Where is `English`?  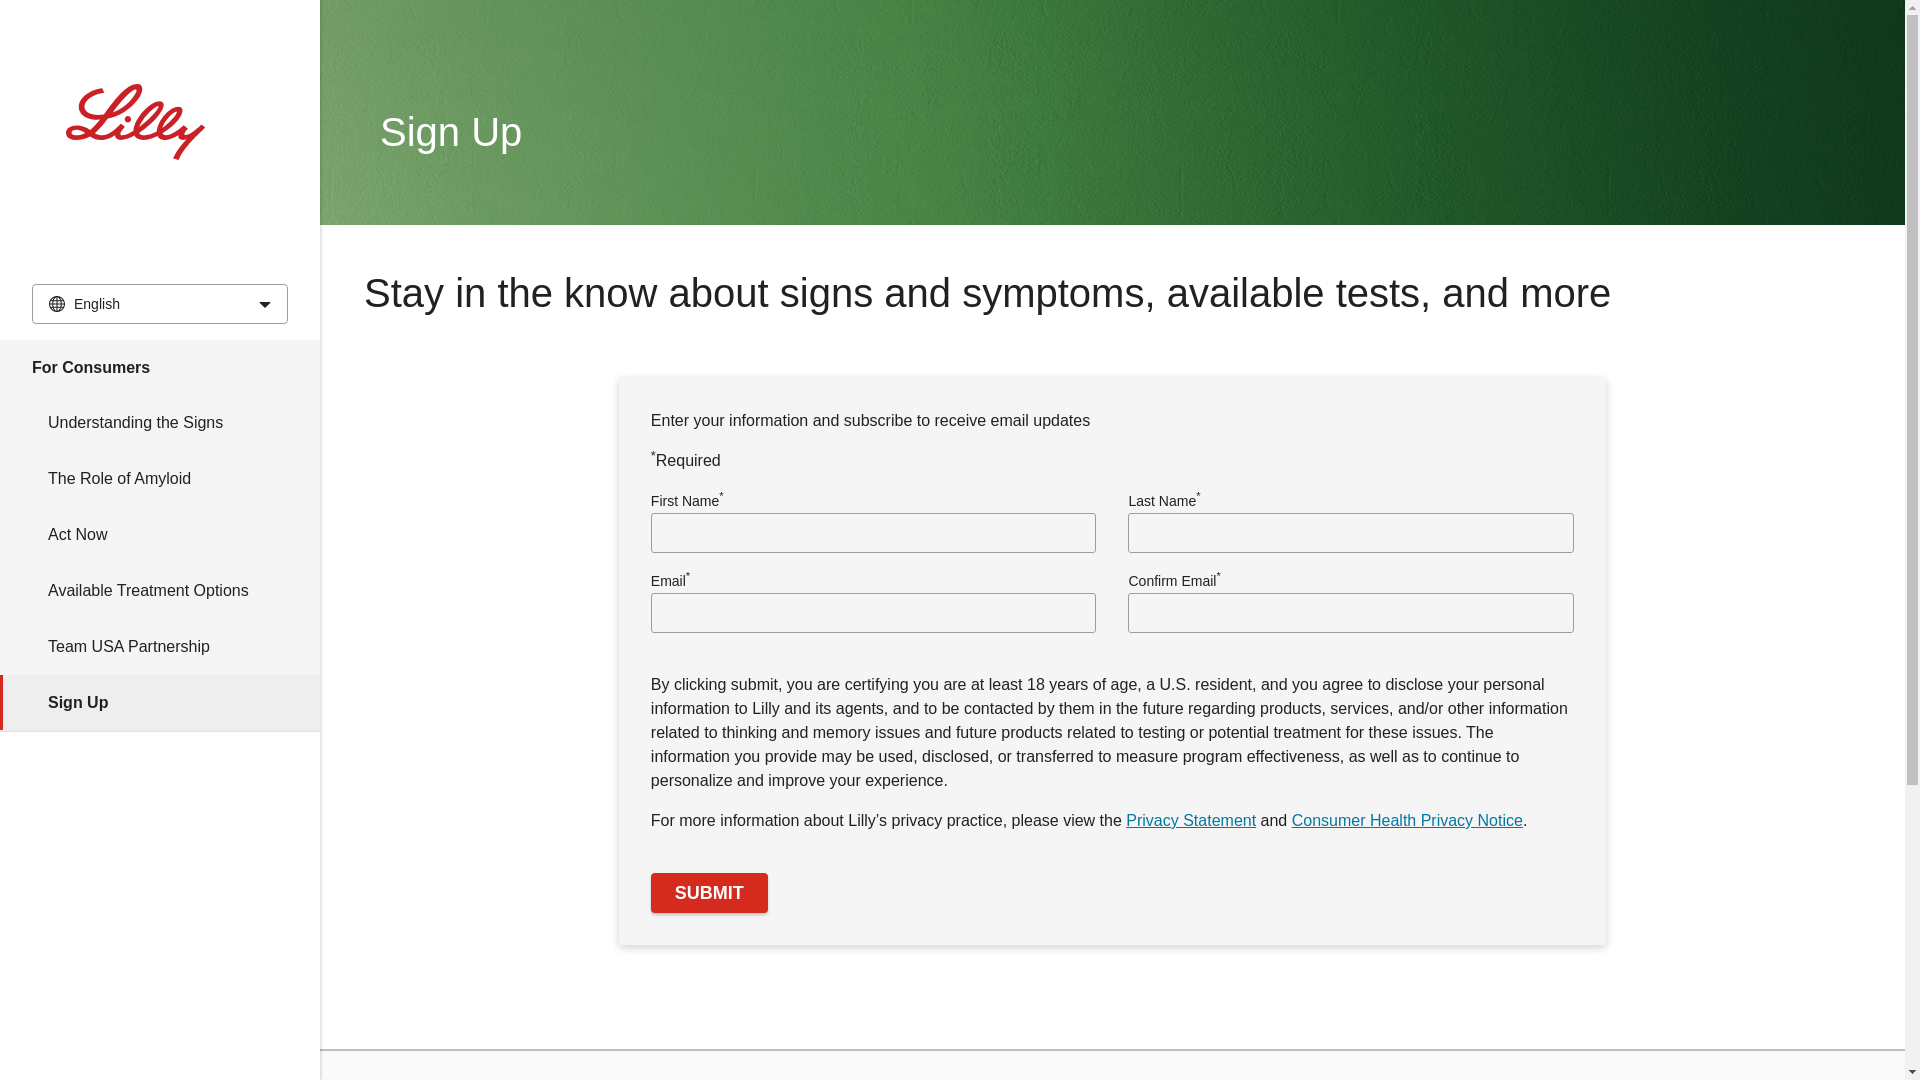
English is located at coordinates (159, 304).